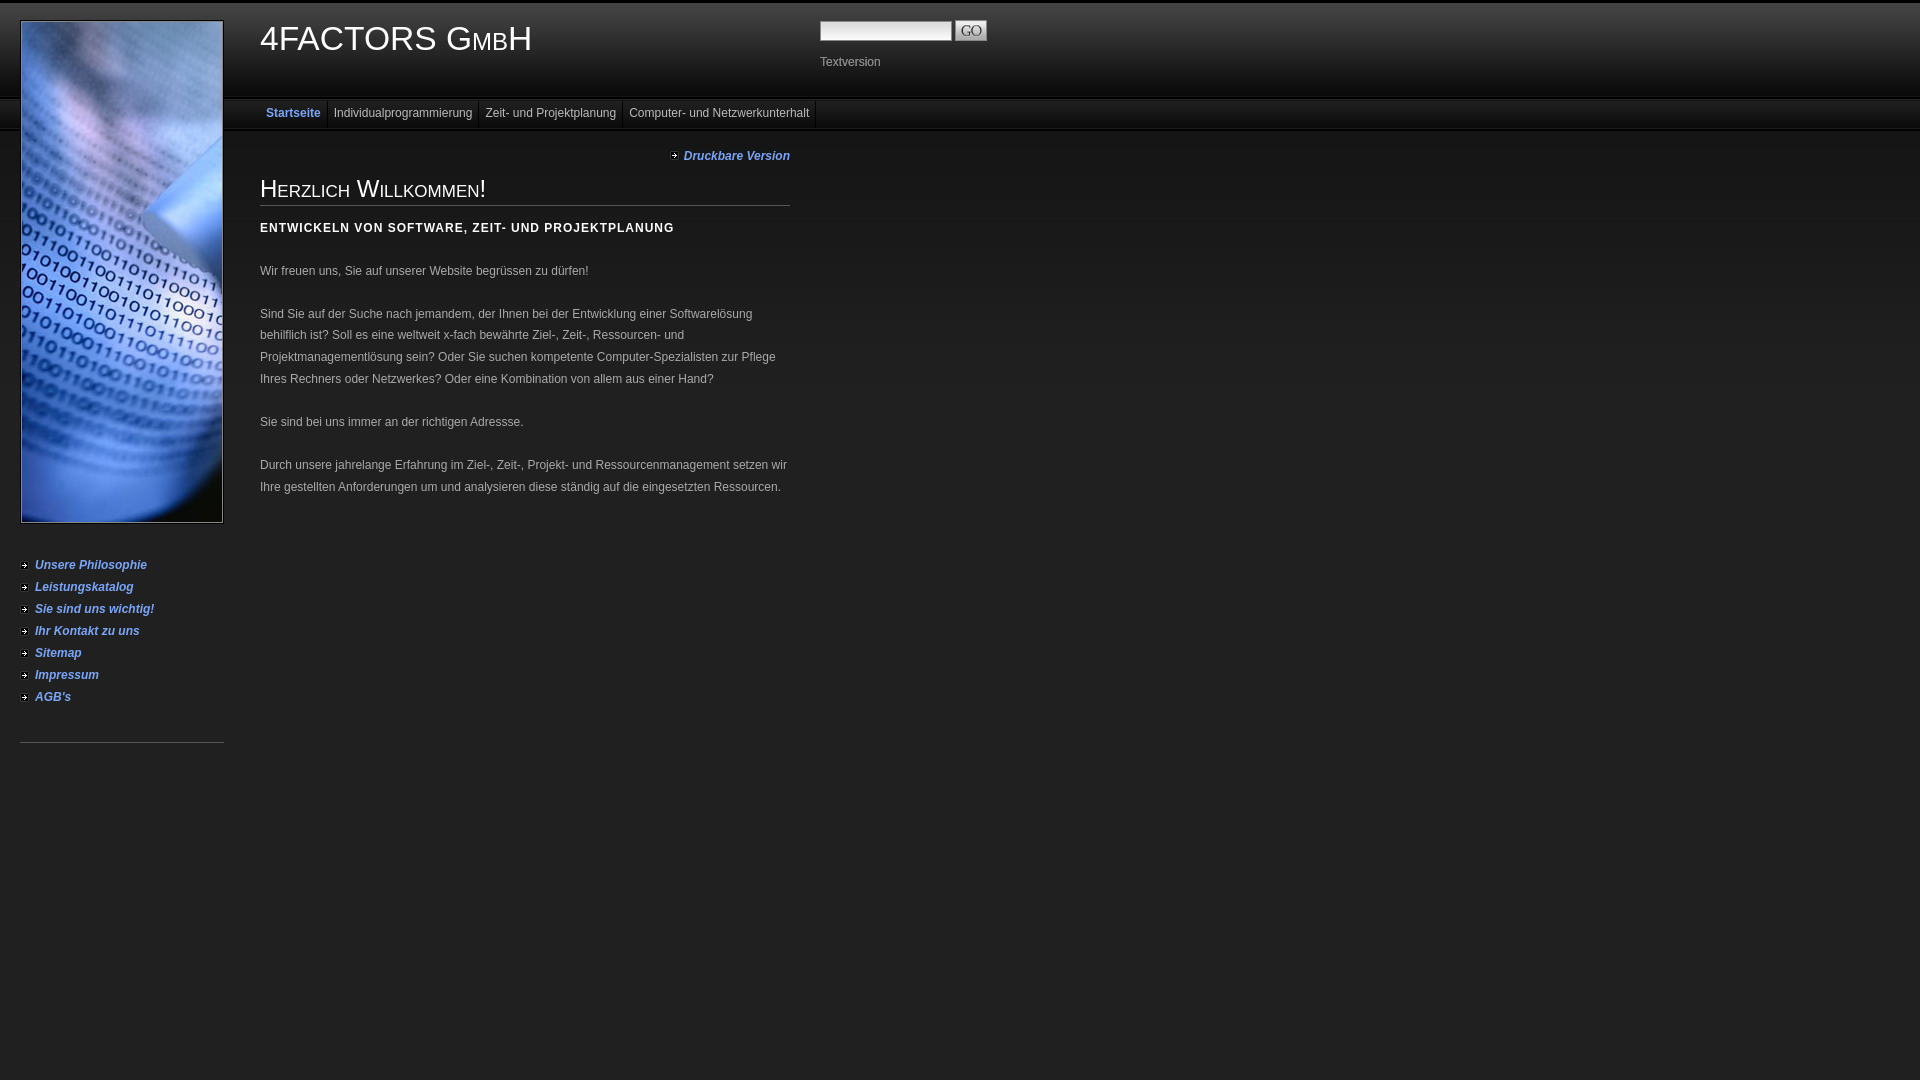  I want to click on Impressum, so click(122, 675).